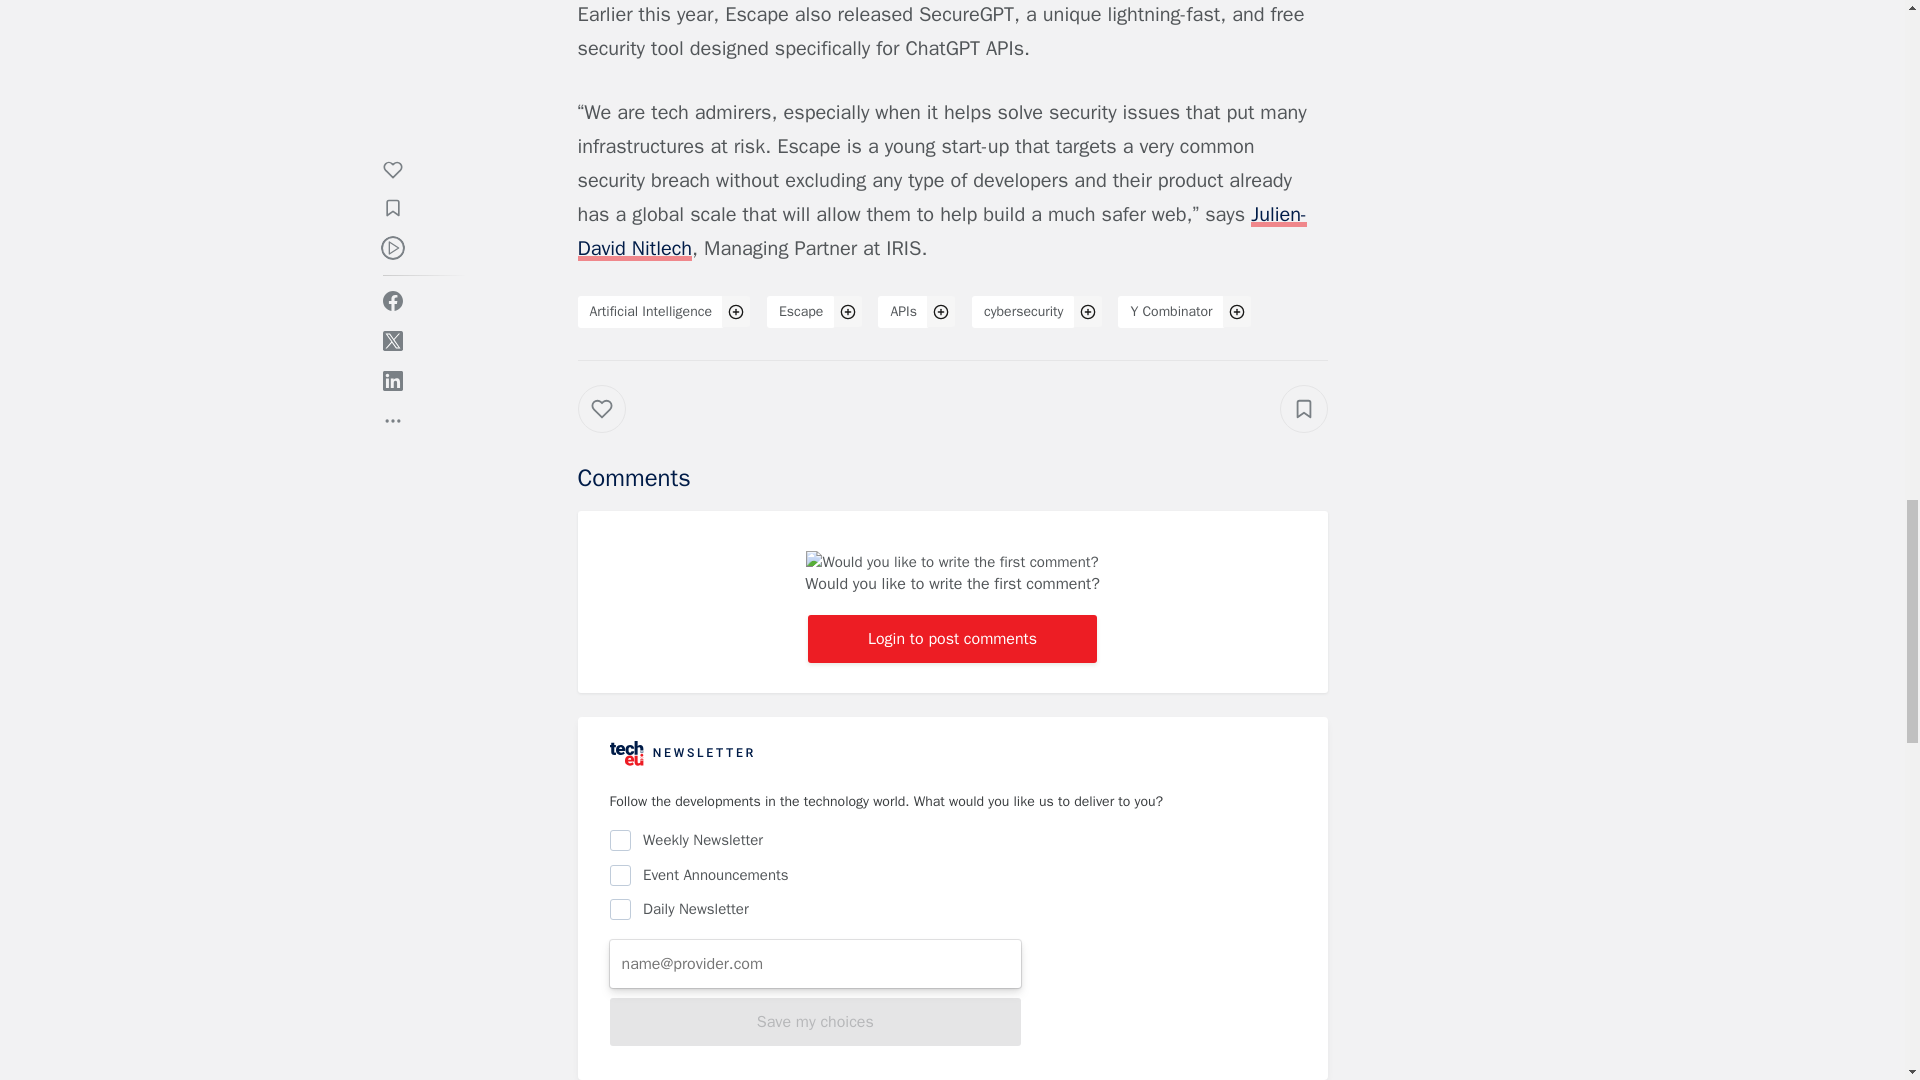  Describe the element at coordinates (650, 312) in the screenshot. I see `Artificial Intelligence` at that location.